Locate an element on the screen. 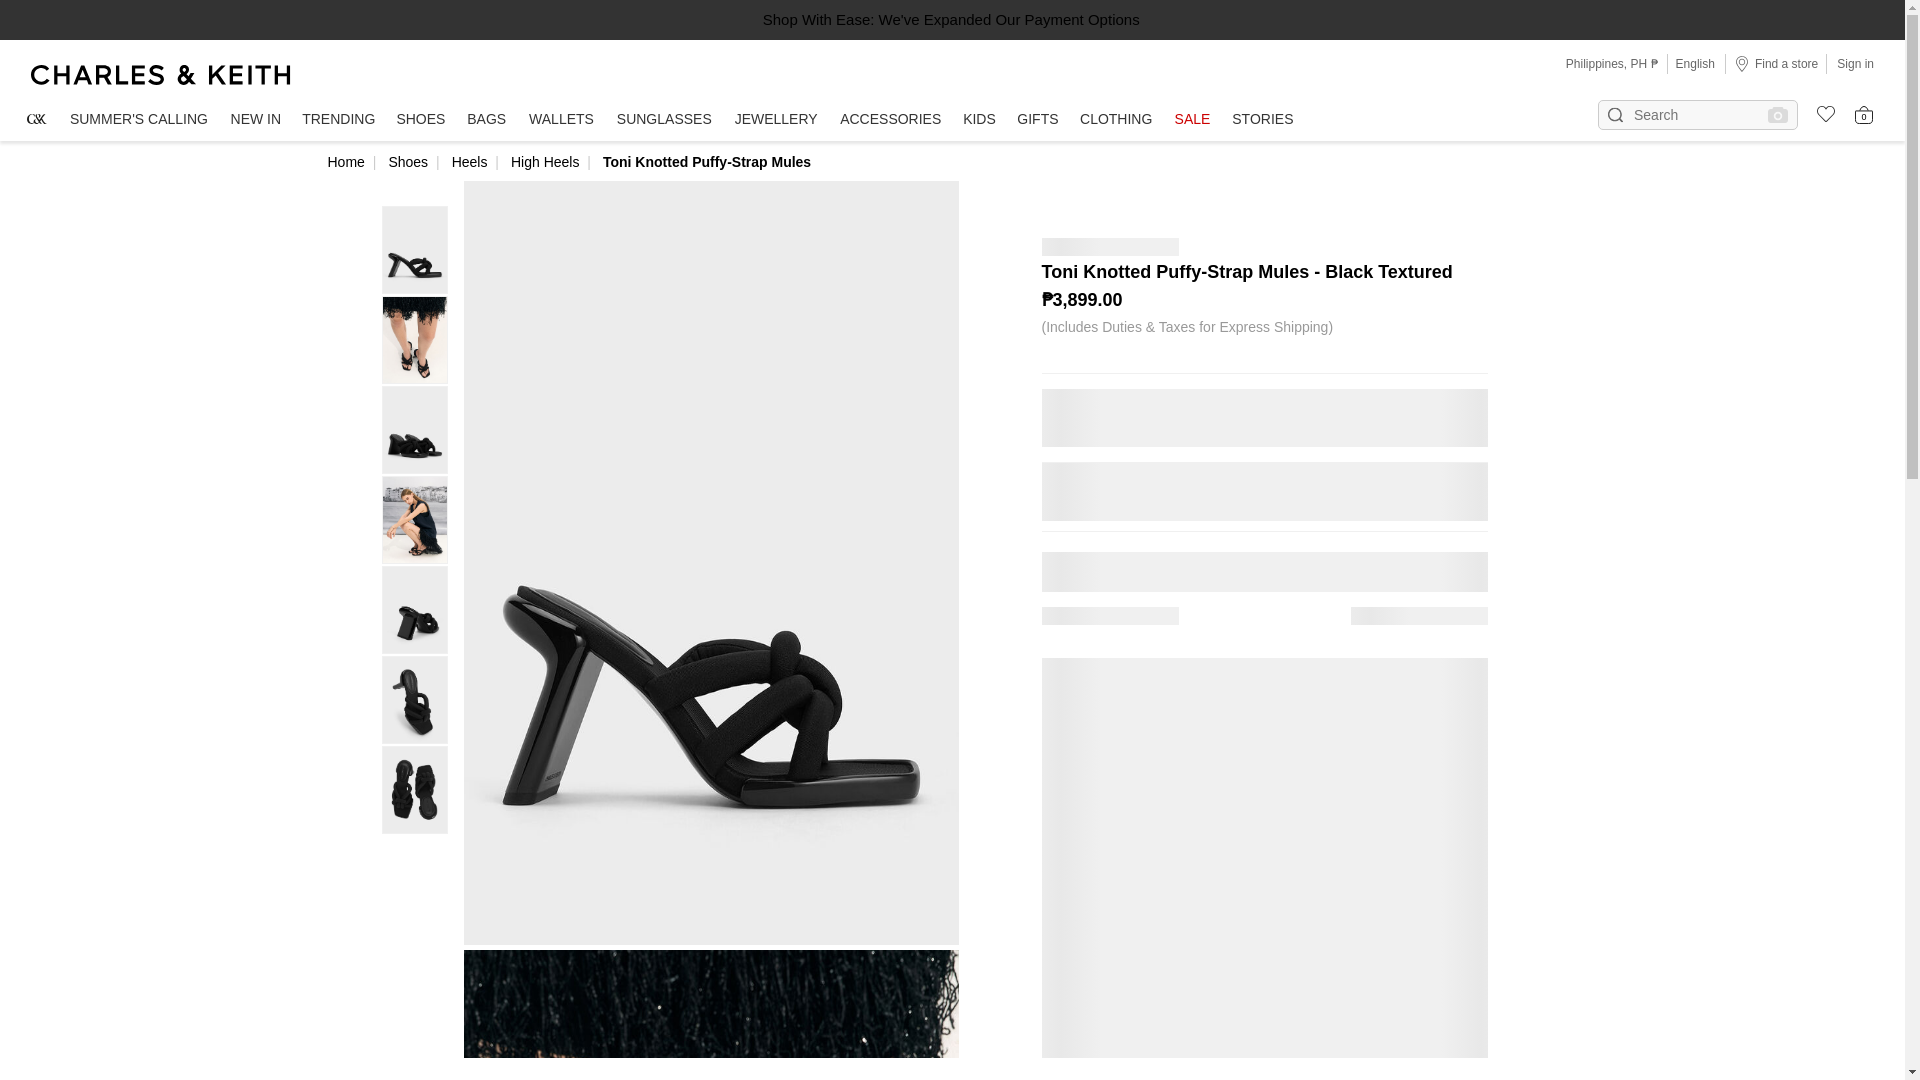 The image size is (1920, 1080). Find a store is located at coordinates (1776, 63).